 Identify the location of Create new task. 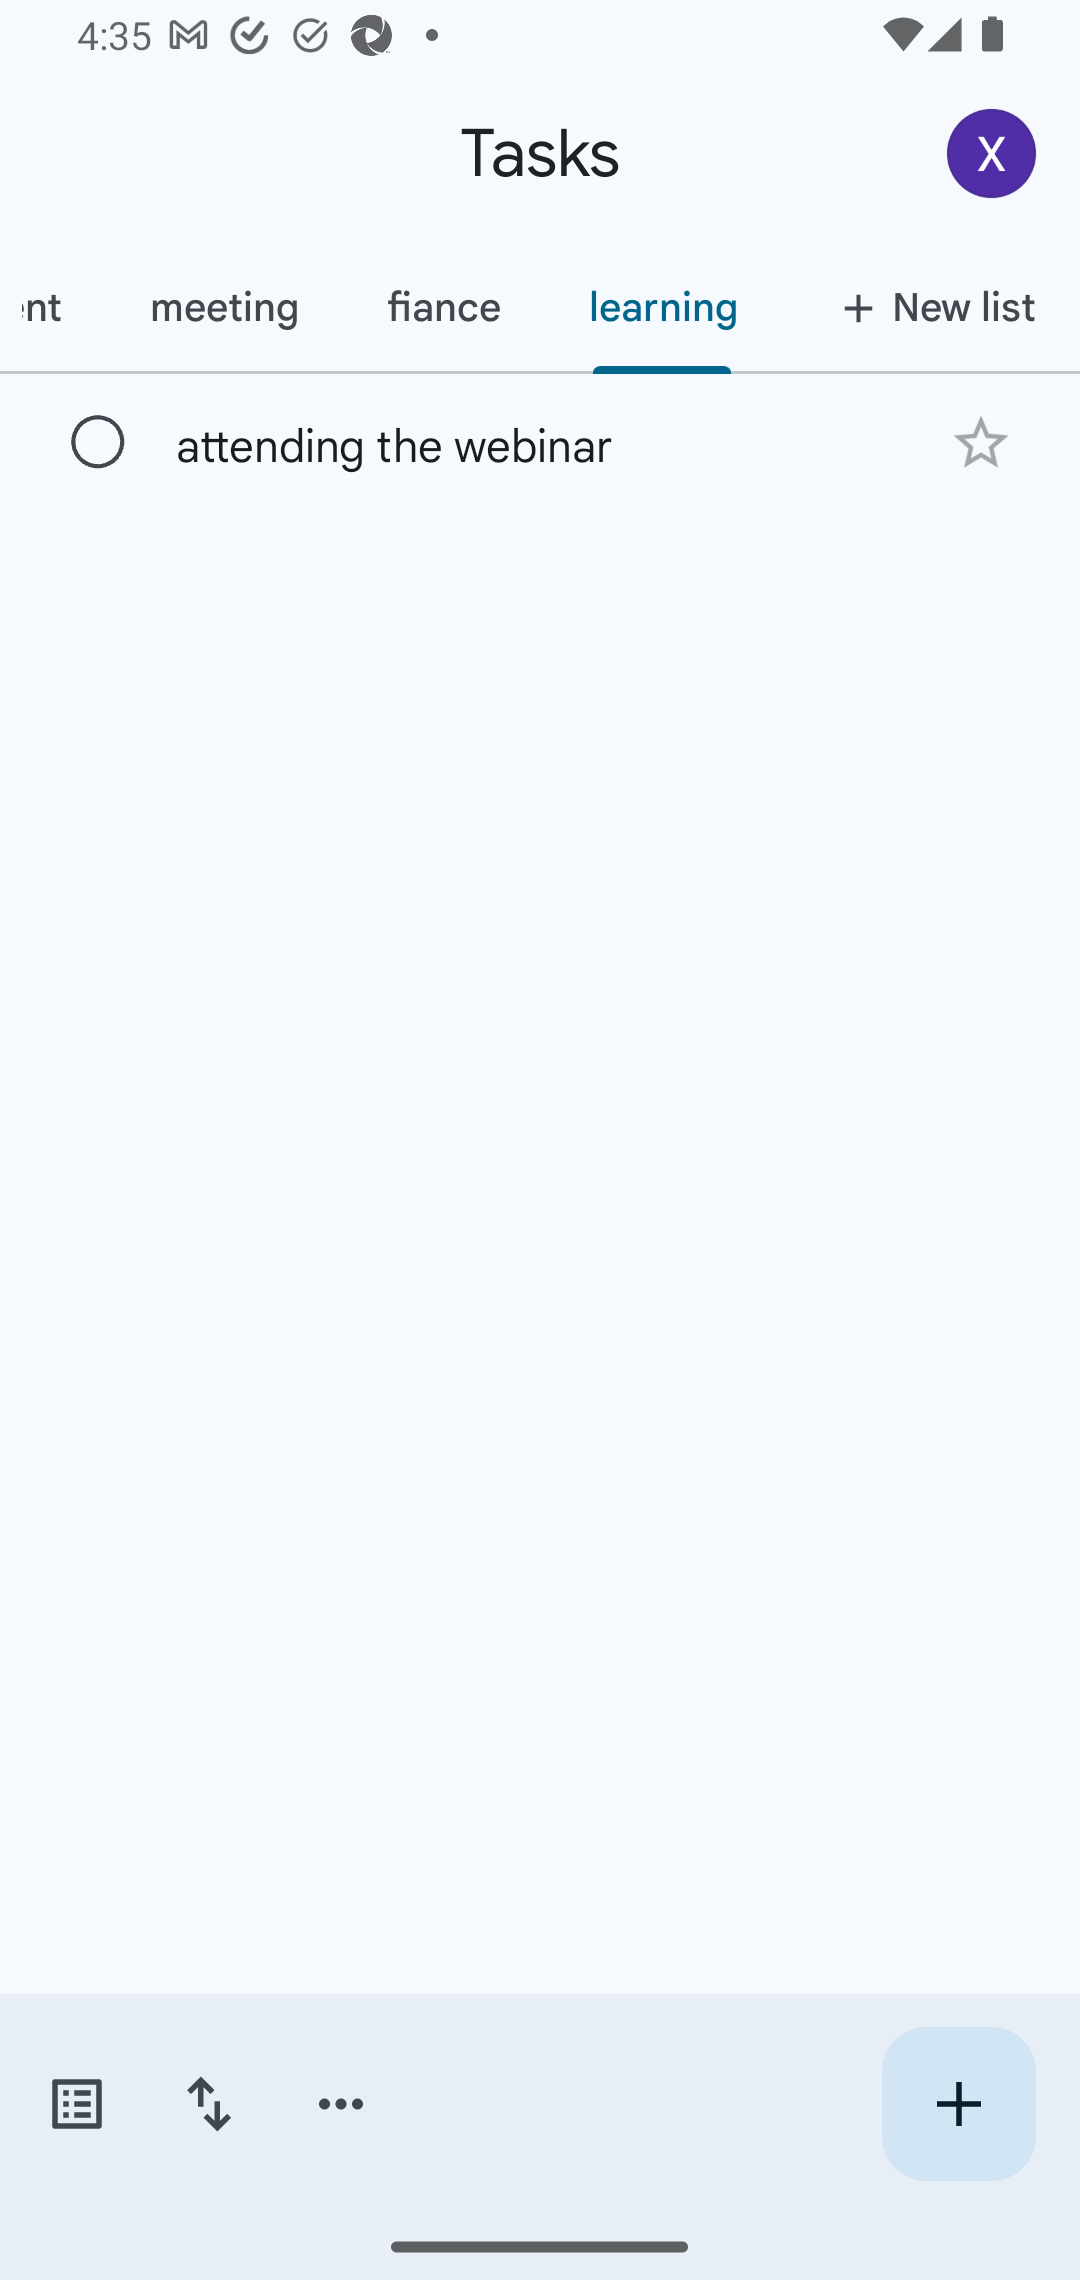
(958, 2104).